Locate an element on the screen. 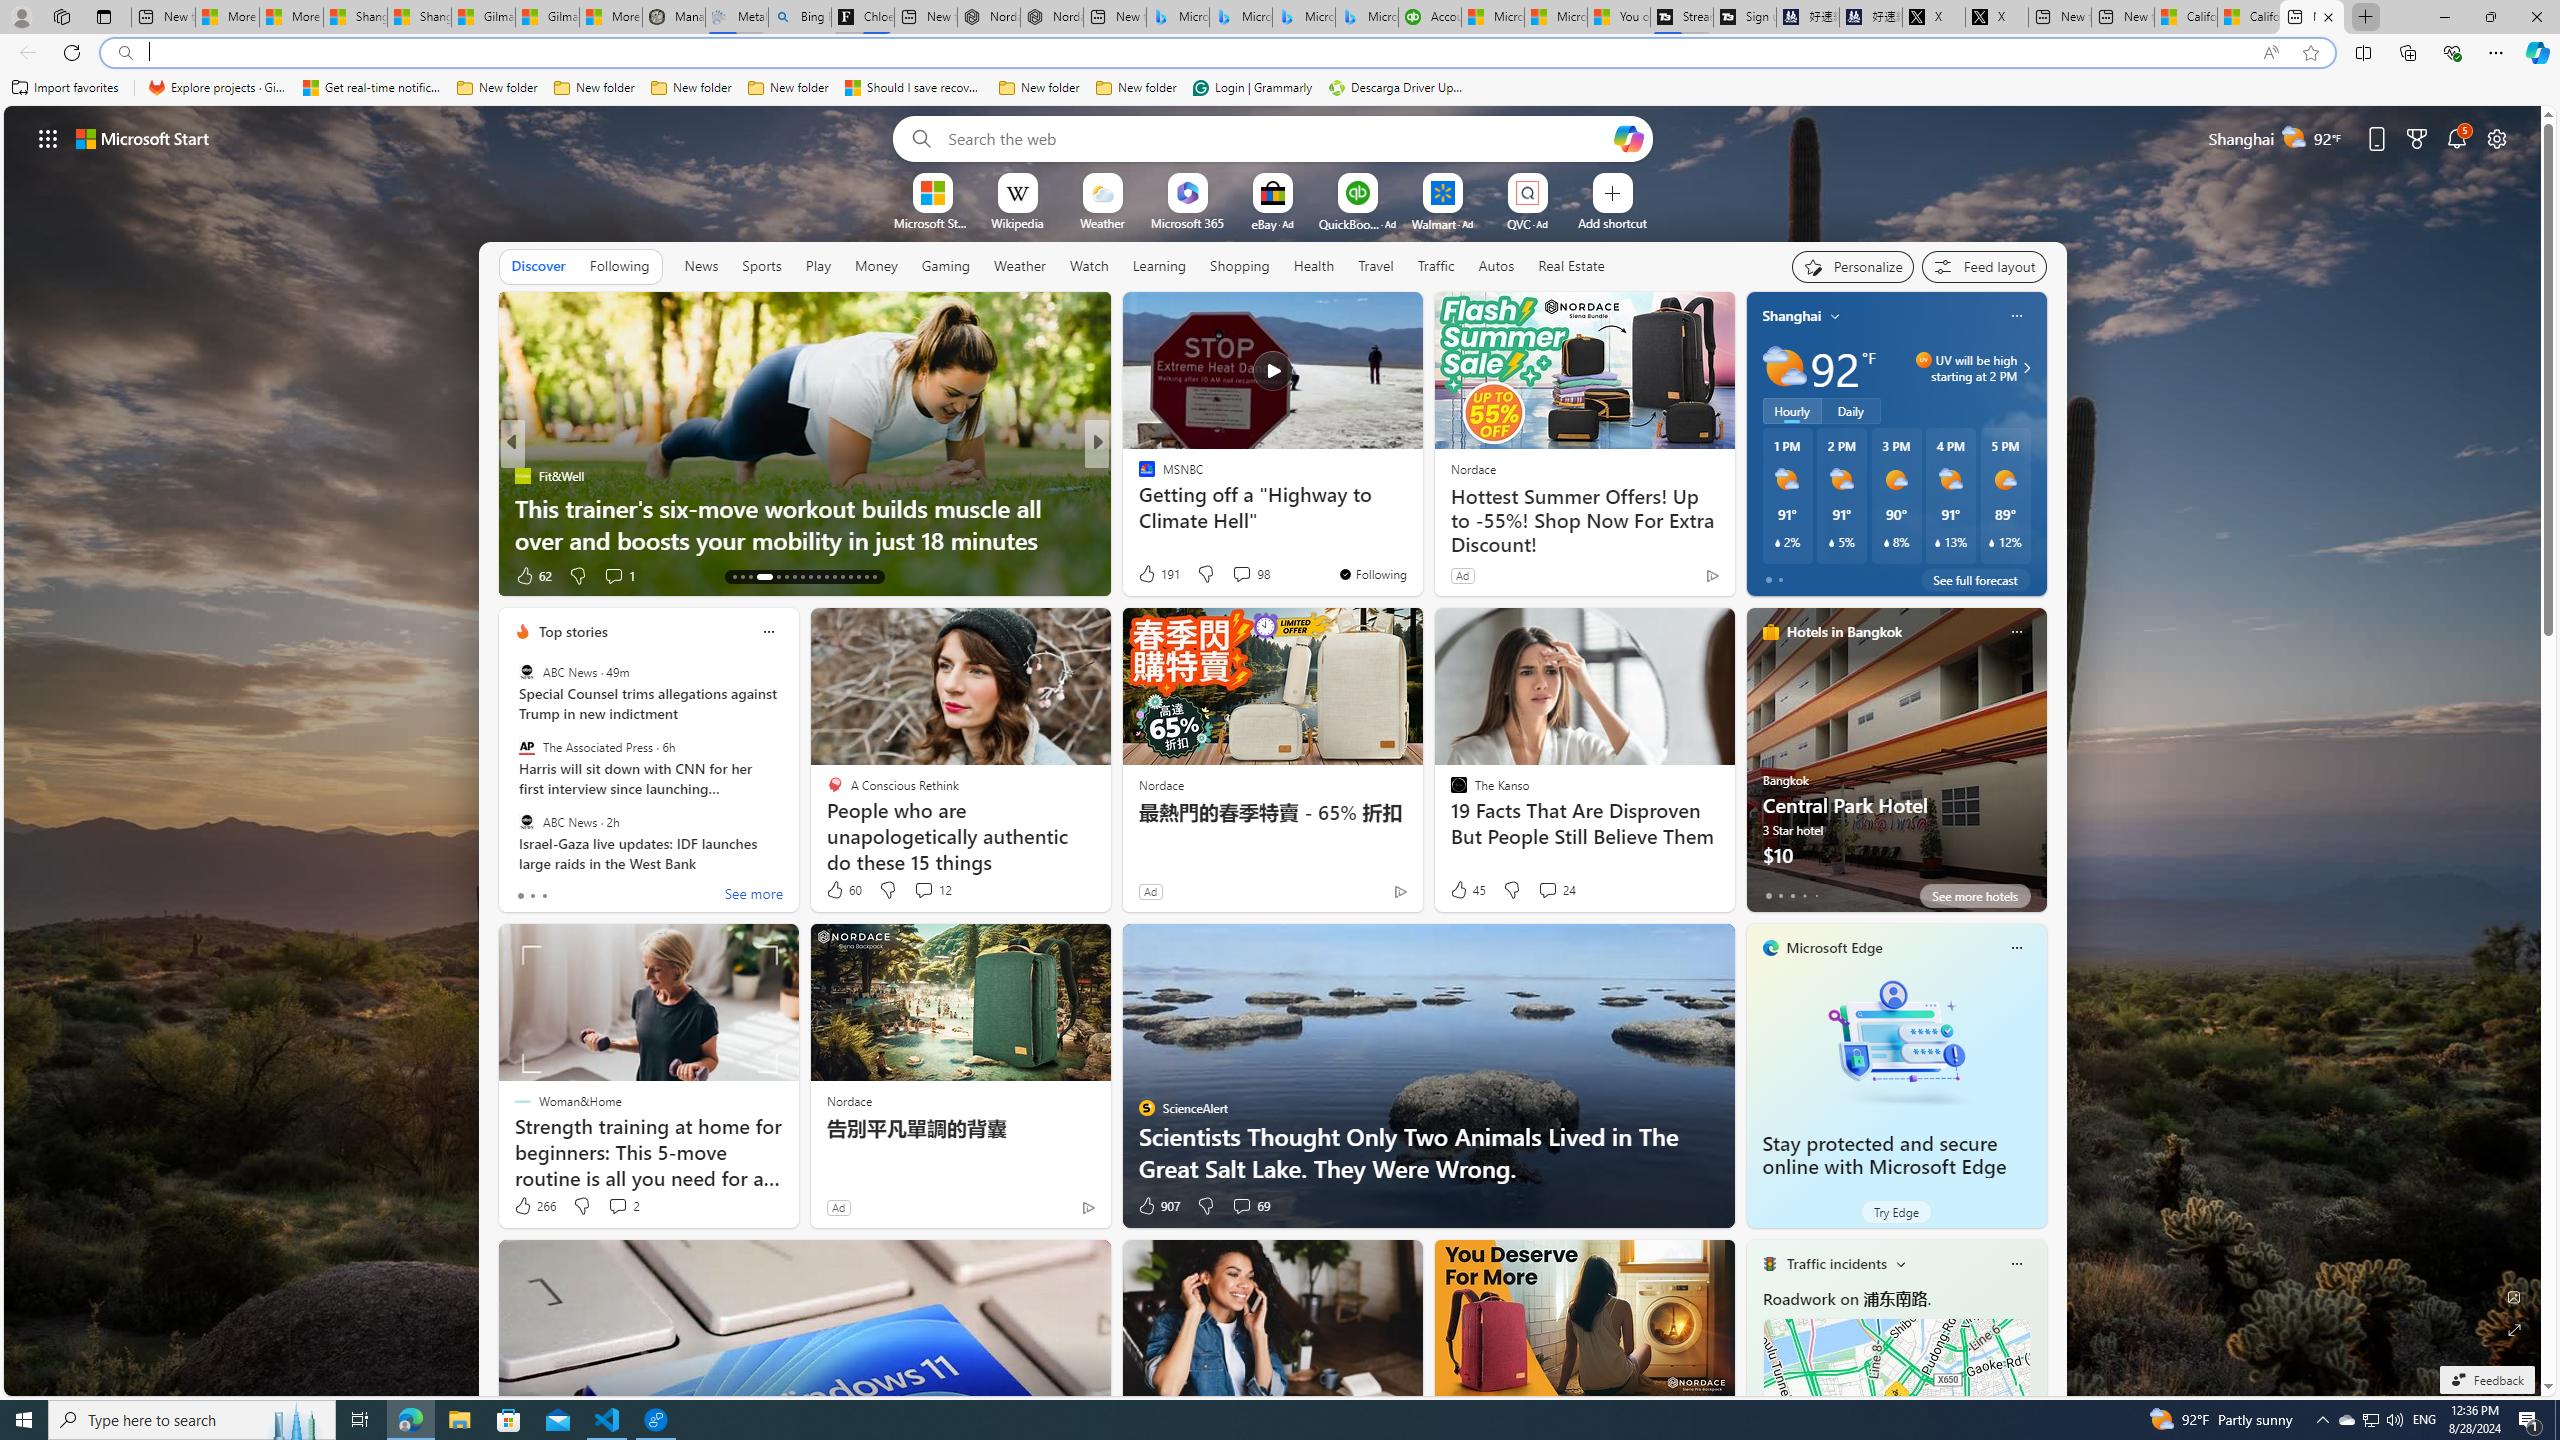  Shanghai is located at coordinates (1792, 316).